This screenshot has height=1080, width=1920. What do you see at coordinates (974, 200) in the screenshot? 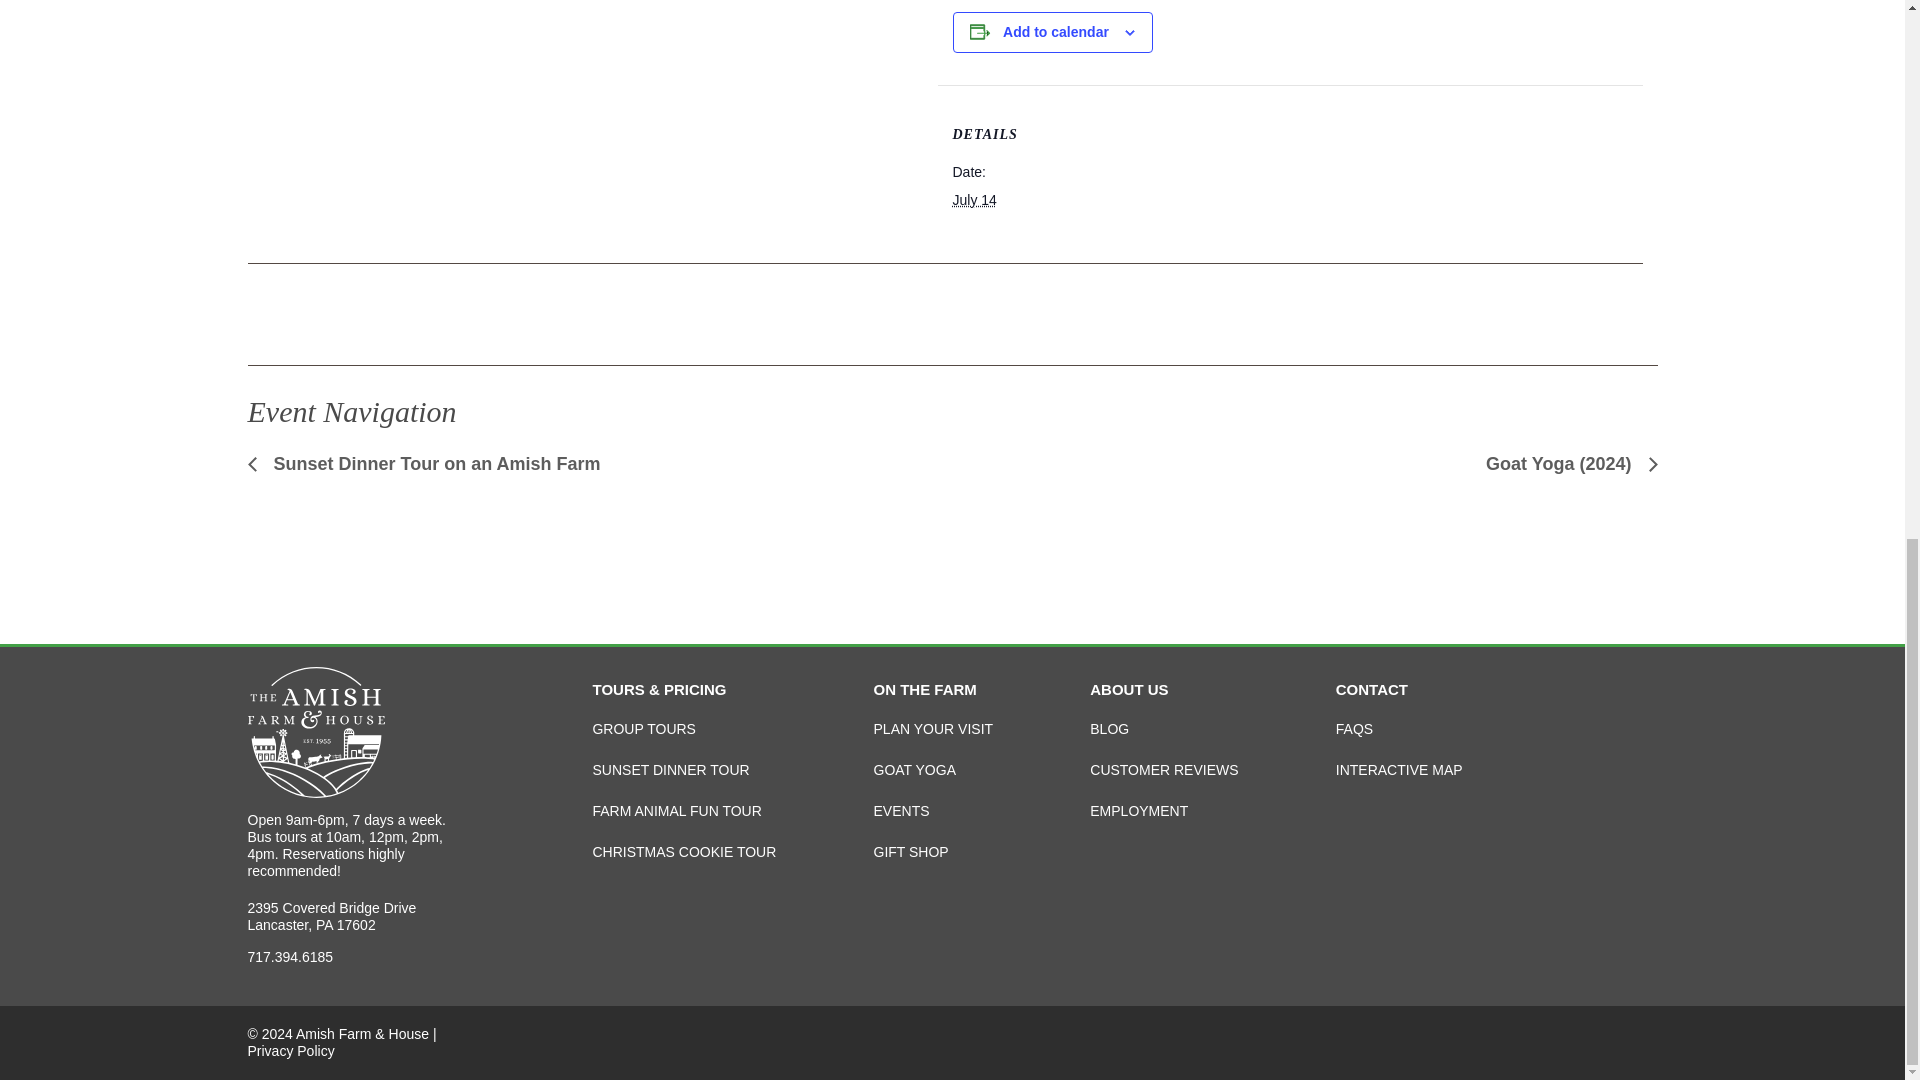
I see `2024-07-14` at bounding box center [974, 200].